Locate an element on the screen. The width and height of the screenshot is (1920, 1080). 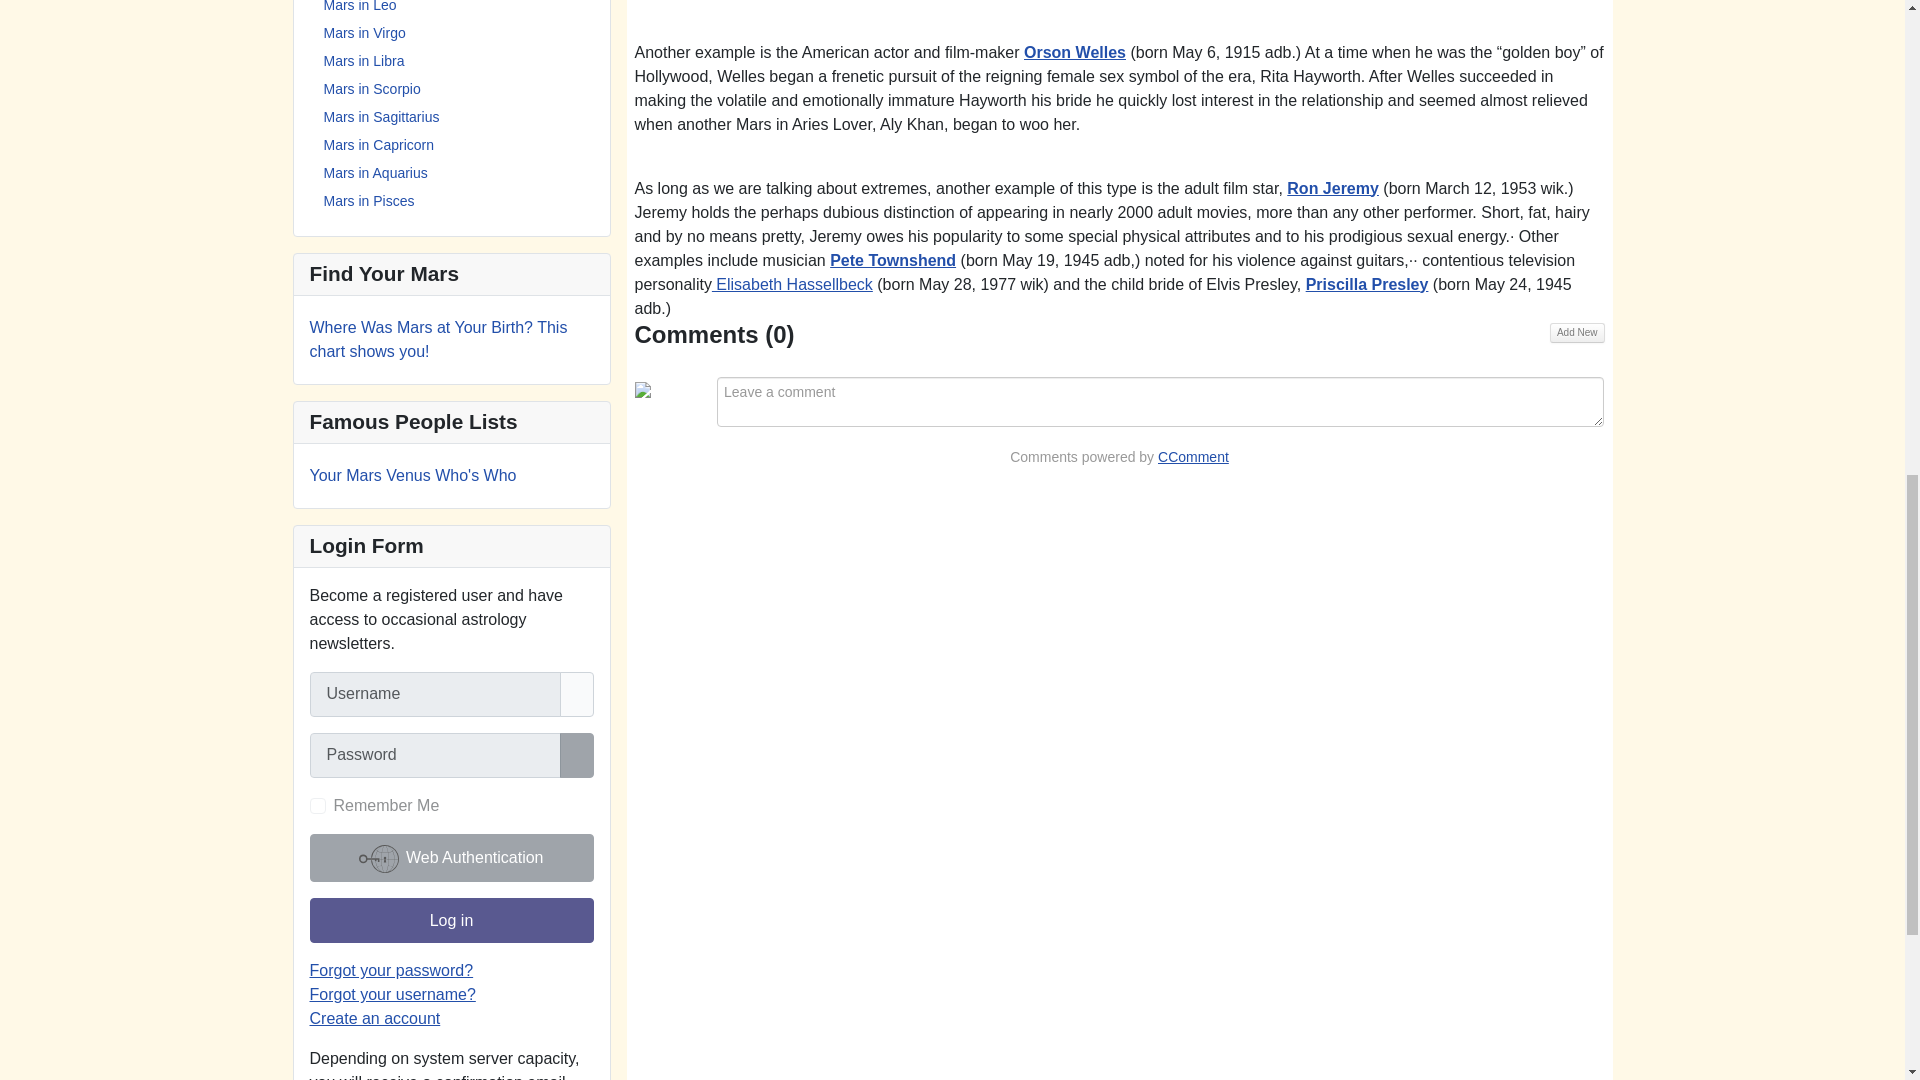
Forgot your password? is located at coordinates (392, 970).